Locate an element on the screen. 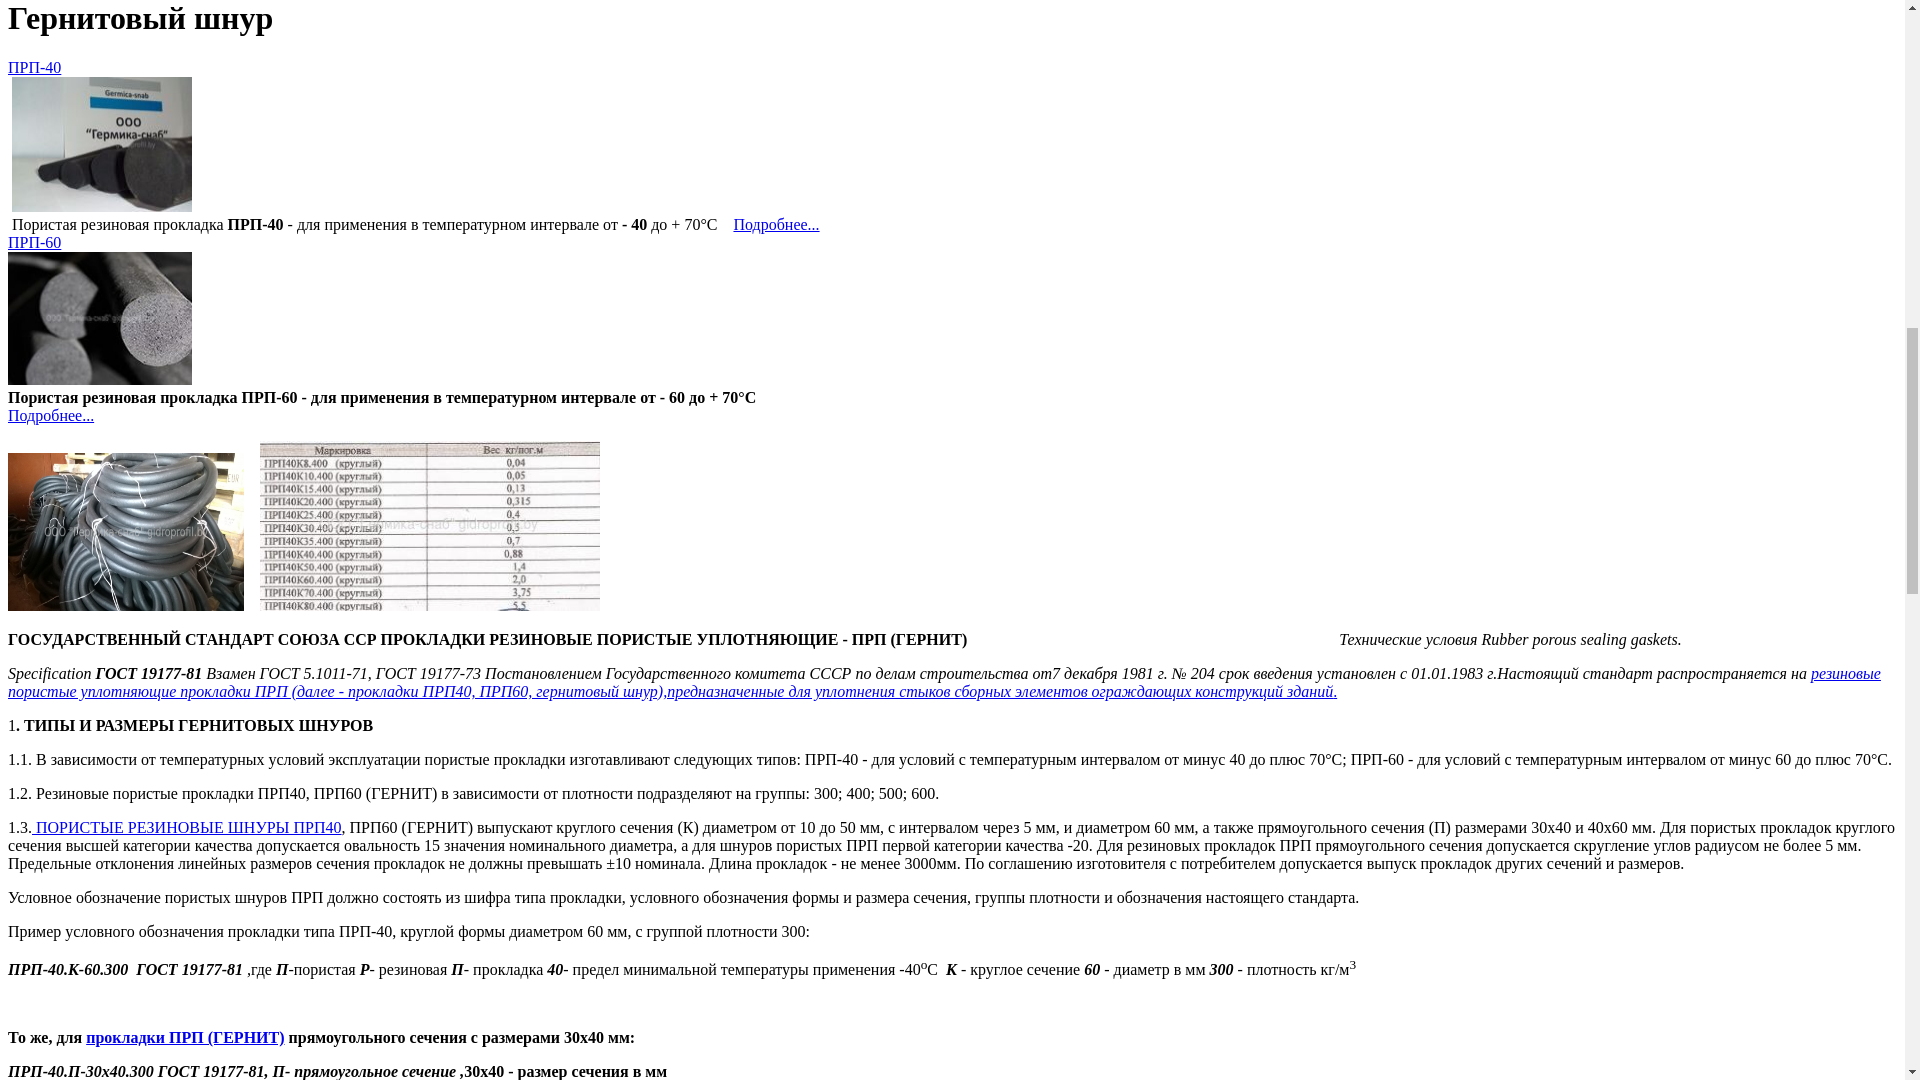  +375 (17) 395-76-00 is located at coordinates (81, 292).